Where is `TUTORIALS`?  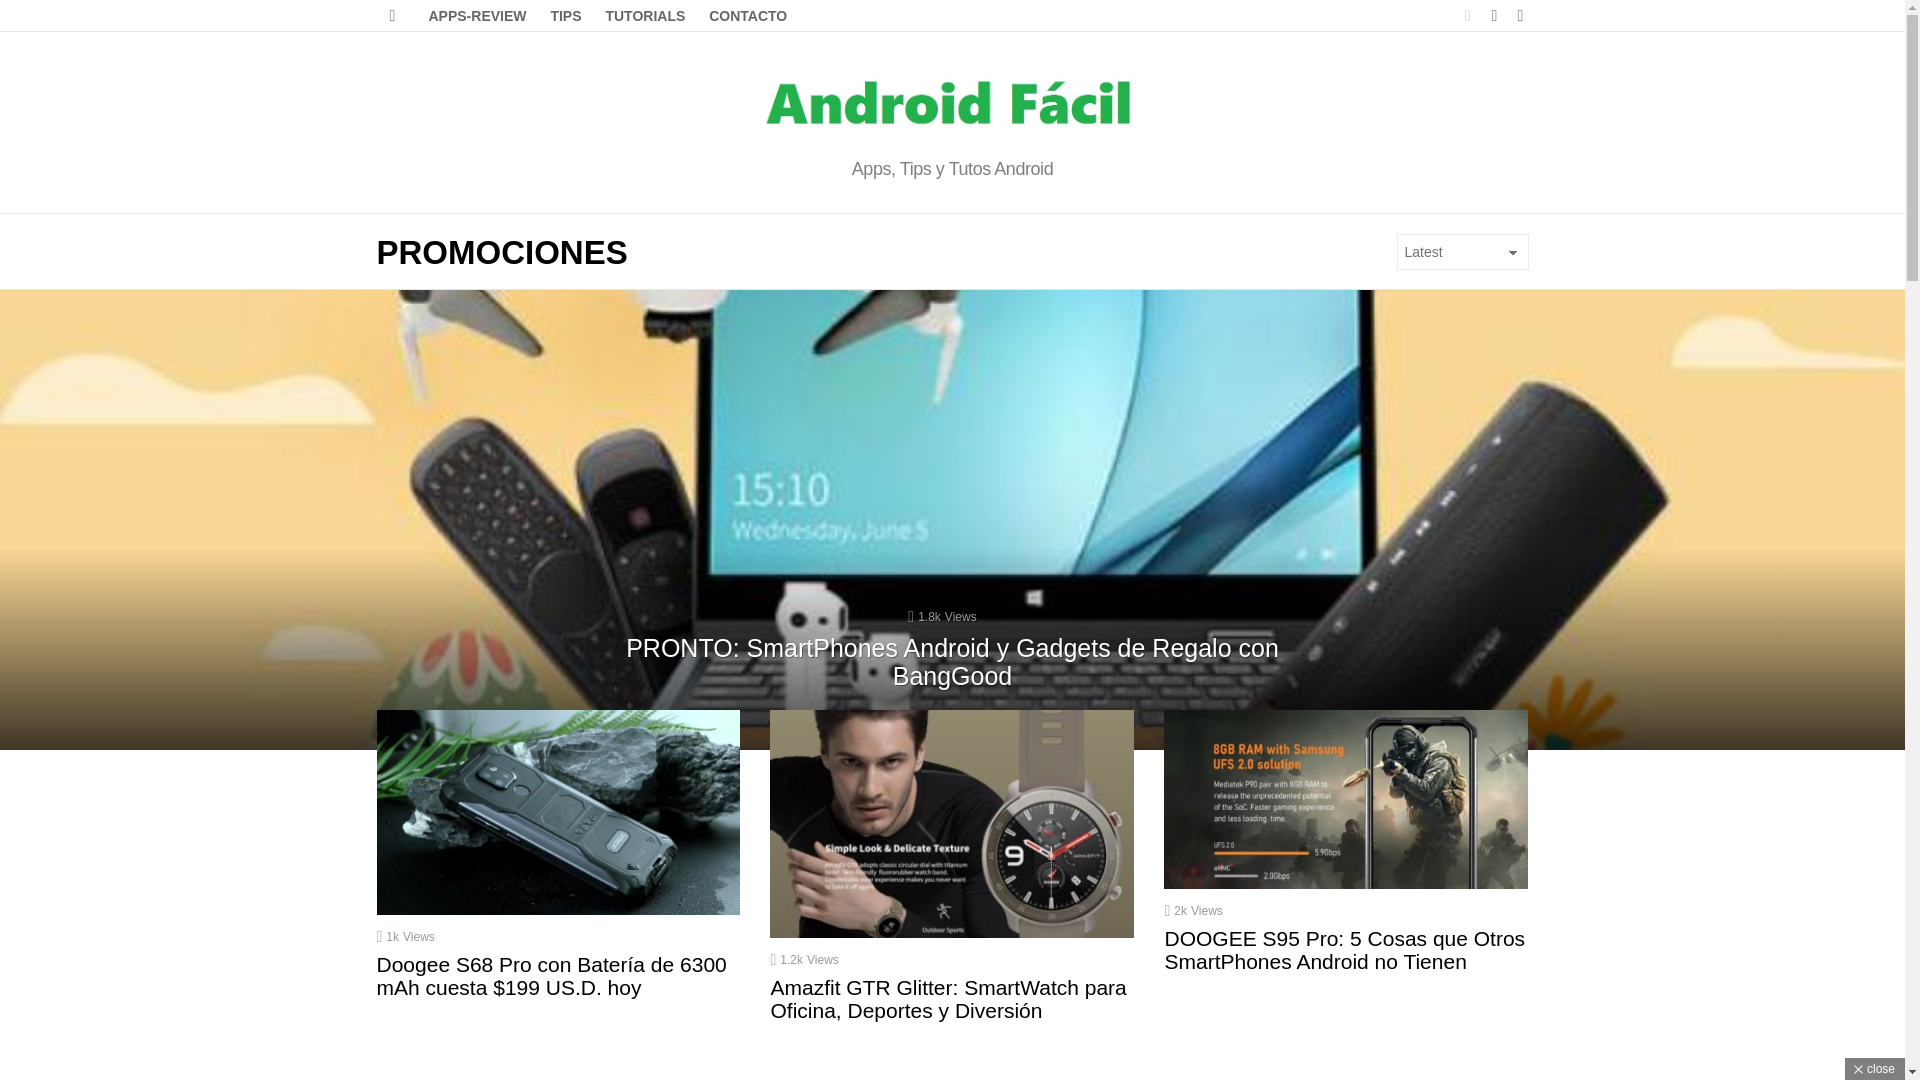
TUTORIALS is located at coordinates (645, 16).